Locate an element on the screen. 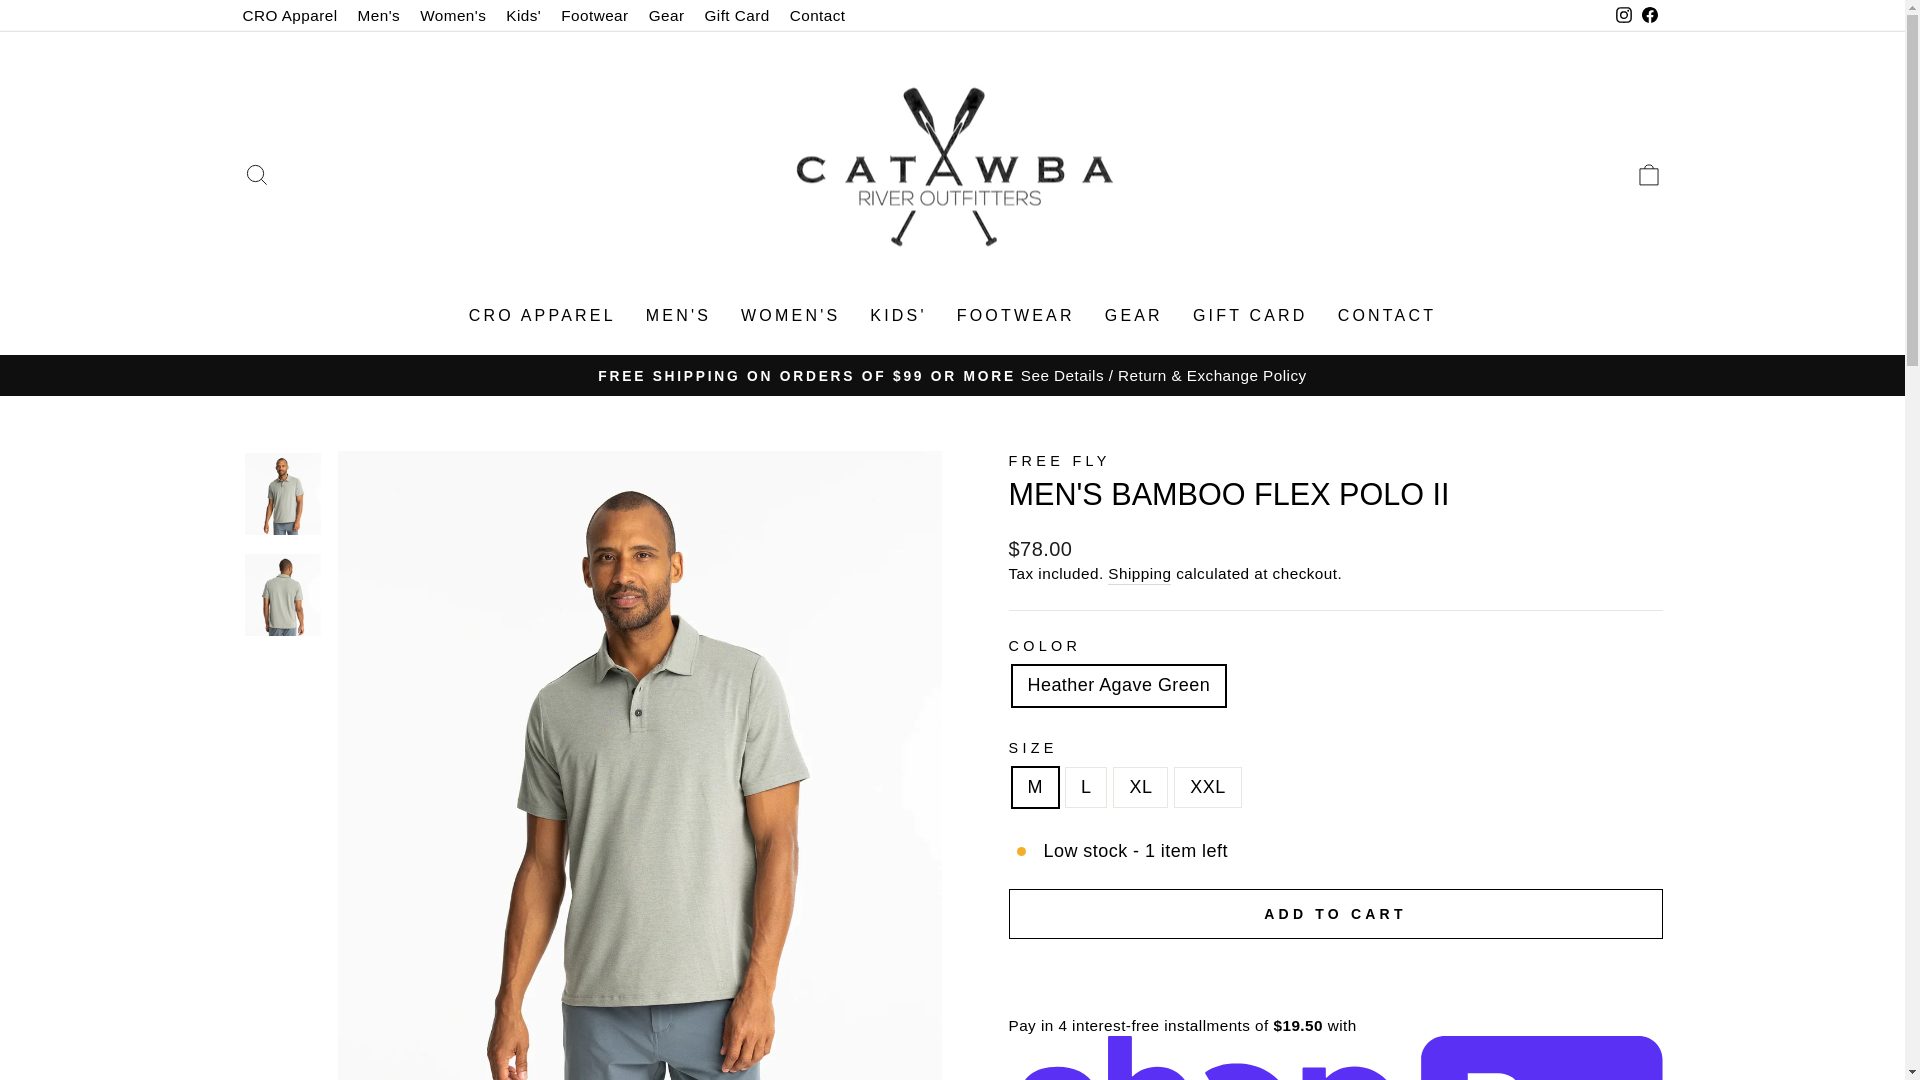 This screenshot has width=1920, height=1080. XL is located at coordinates (1648, 174).